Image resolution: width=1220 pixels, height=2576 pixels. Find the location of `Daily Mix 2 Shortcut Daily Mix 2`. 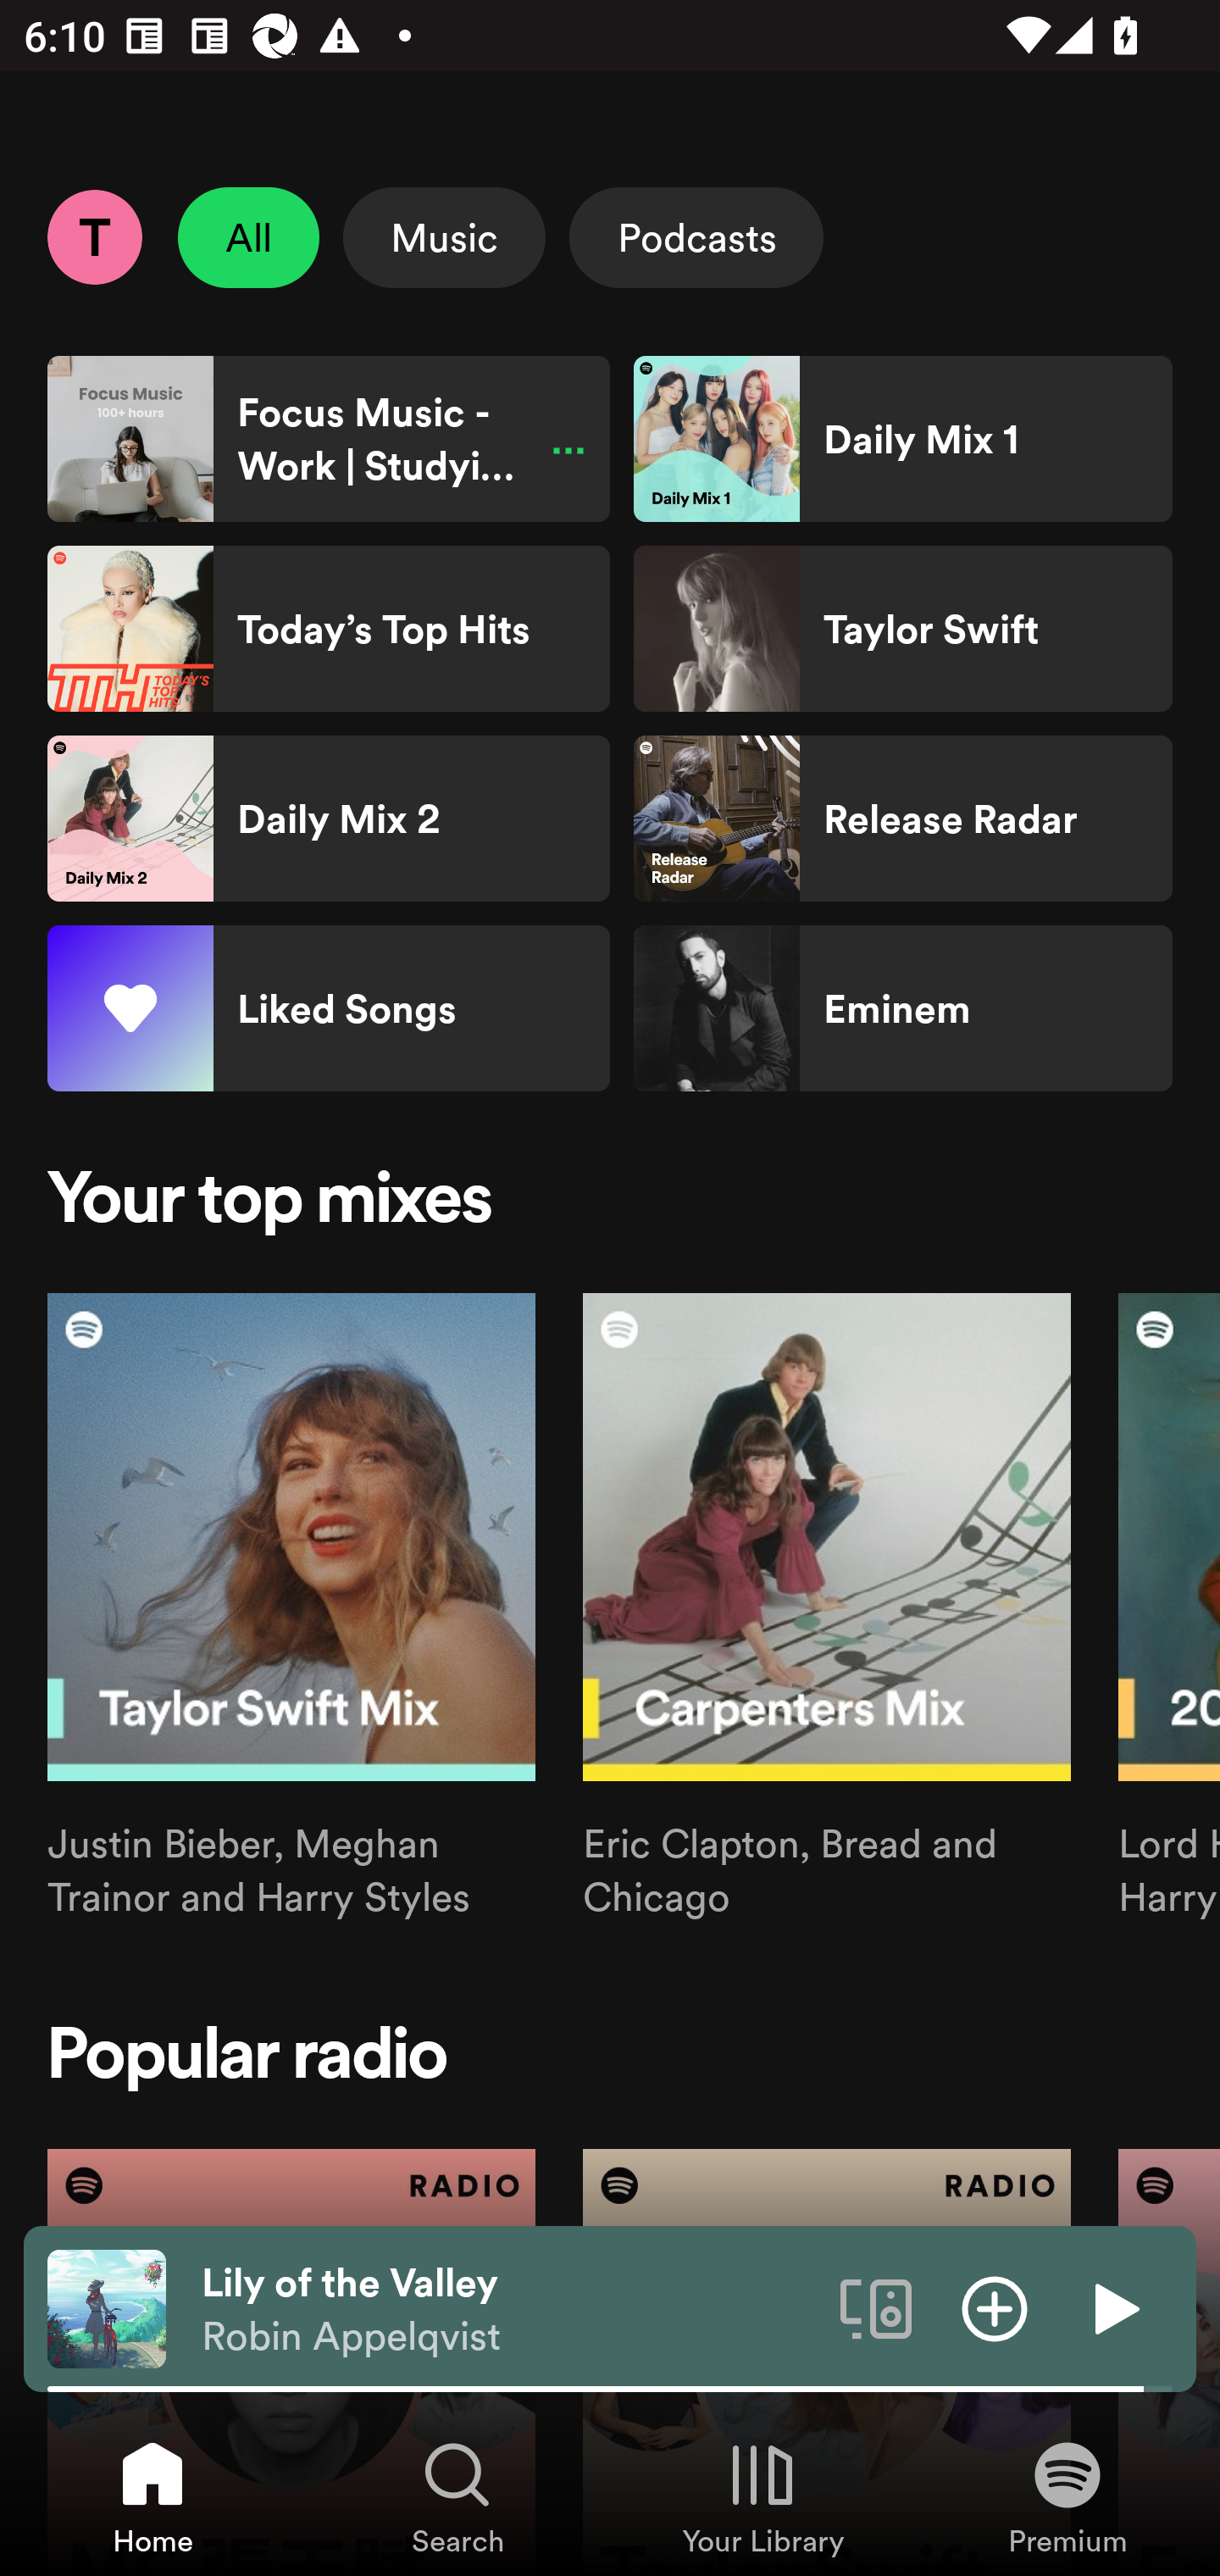

Daily Mix 2 Shortcut Daily Mix 2 is located at coordinates (329, 819).